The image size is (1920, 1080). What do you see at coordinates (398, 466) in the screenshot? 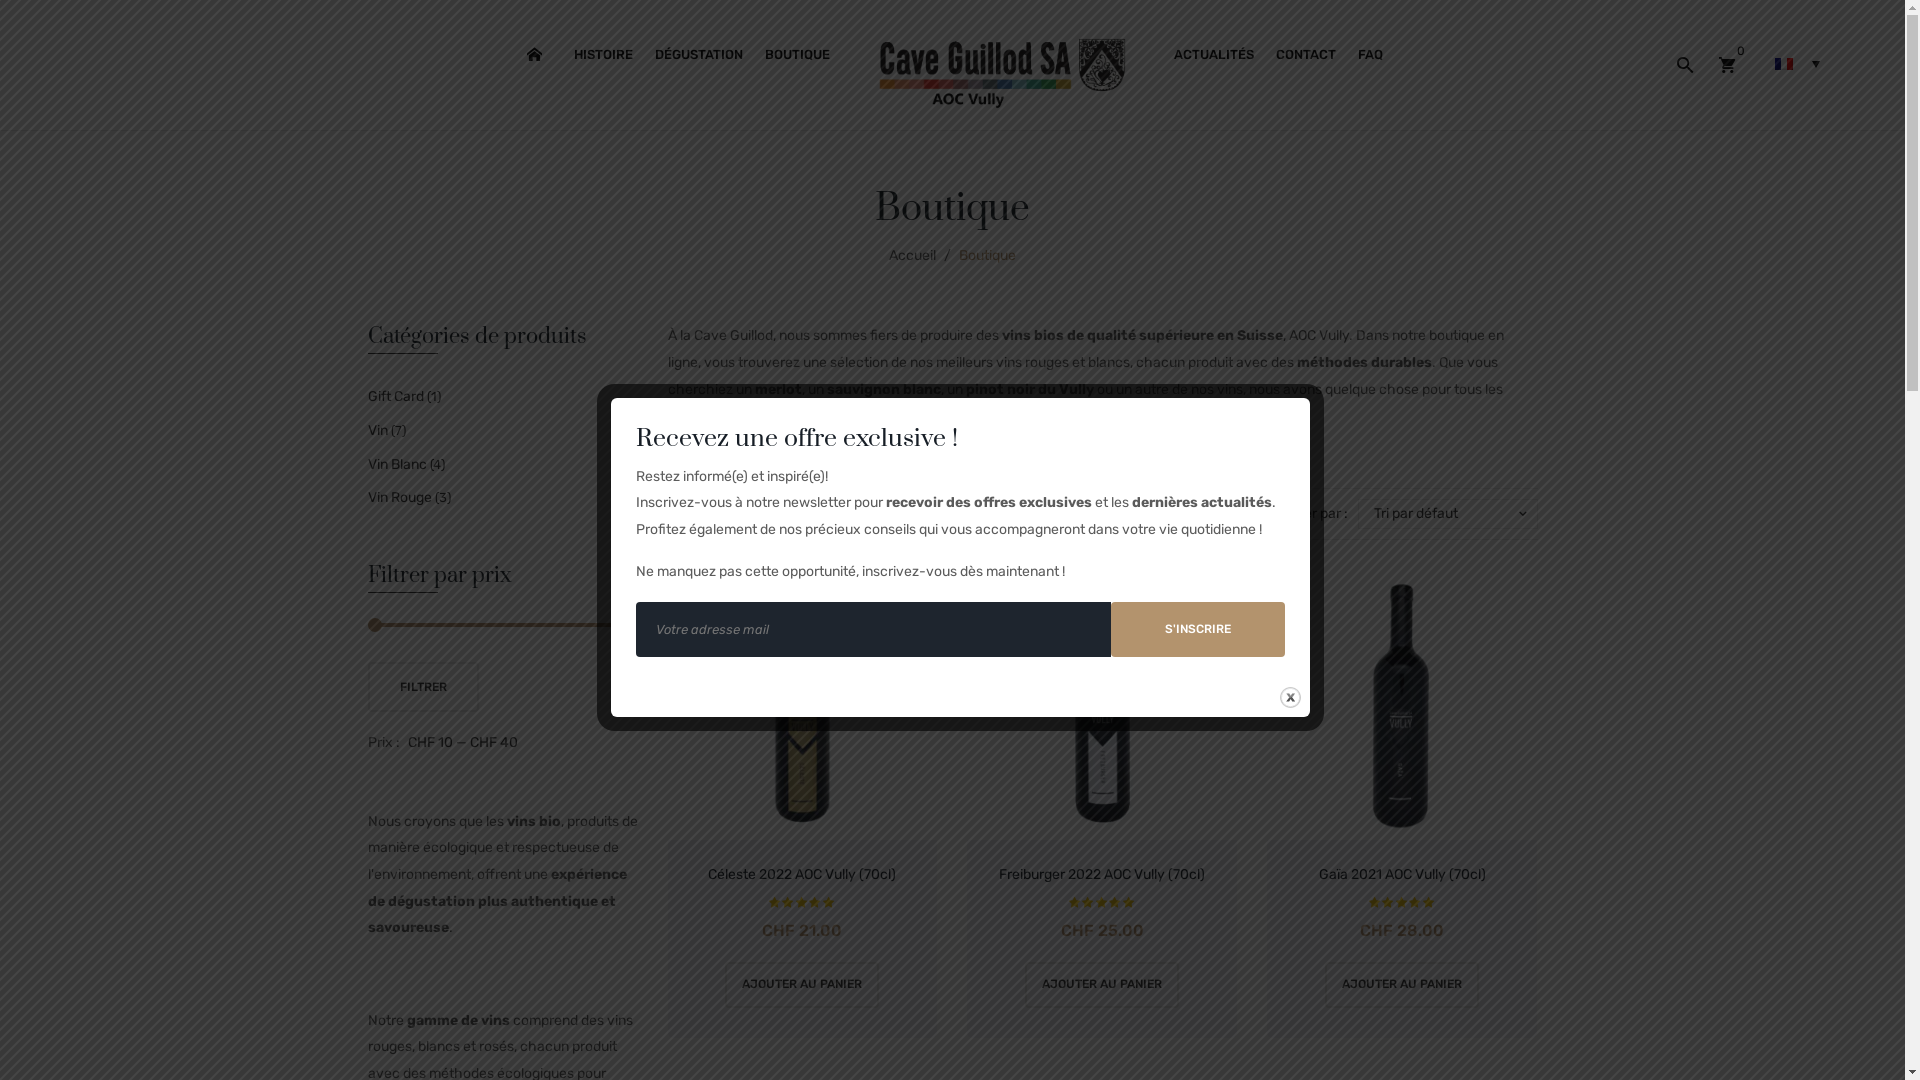
I see `Vin Blanc` at bounding box center [398, 466].